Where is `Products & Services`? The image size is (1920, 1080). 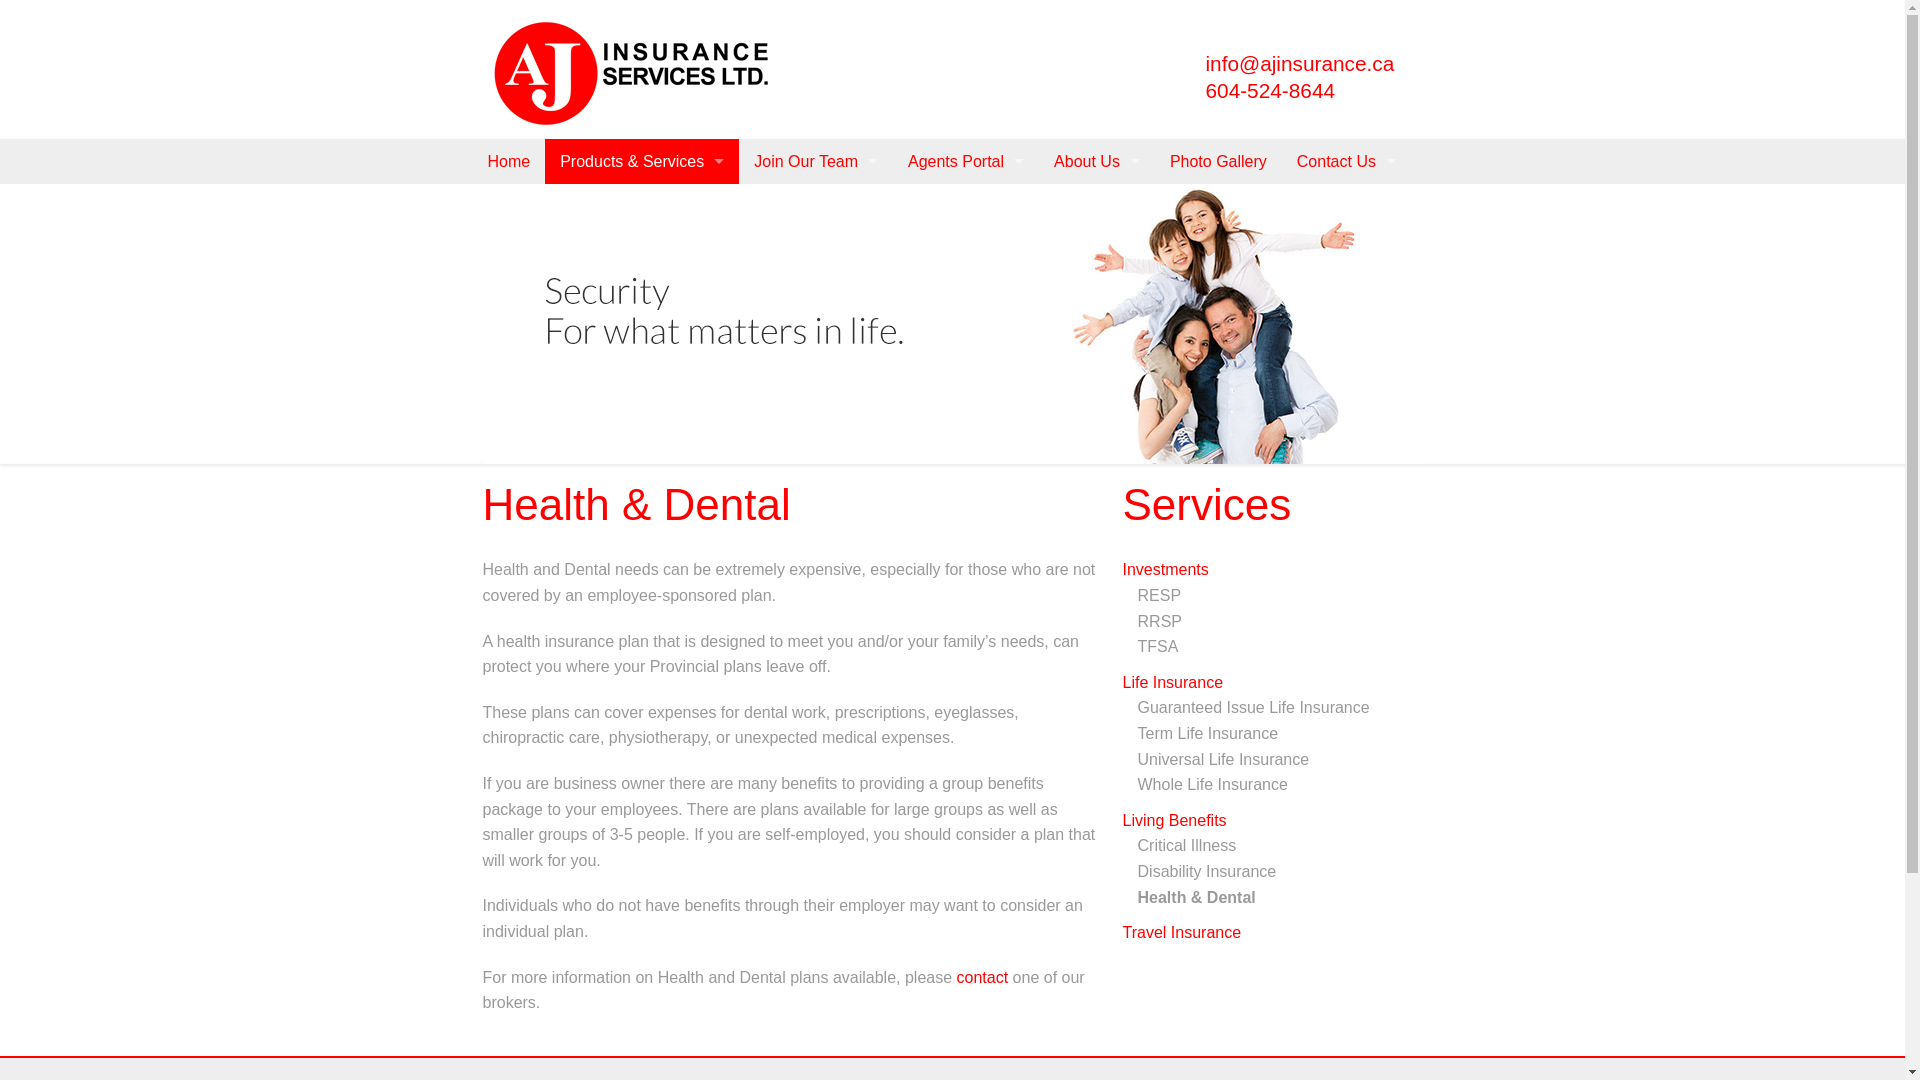 Products & Services is located at coordinates (642, 162).